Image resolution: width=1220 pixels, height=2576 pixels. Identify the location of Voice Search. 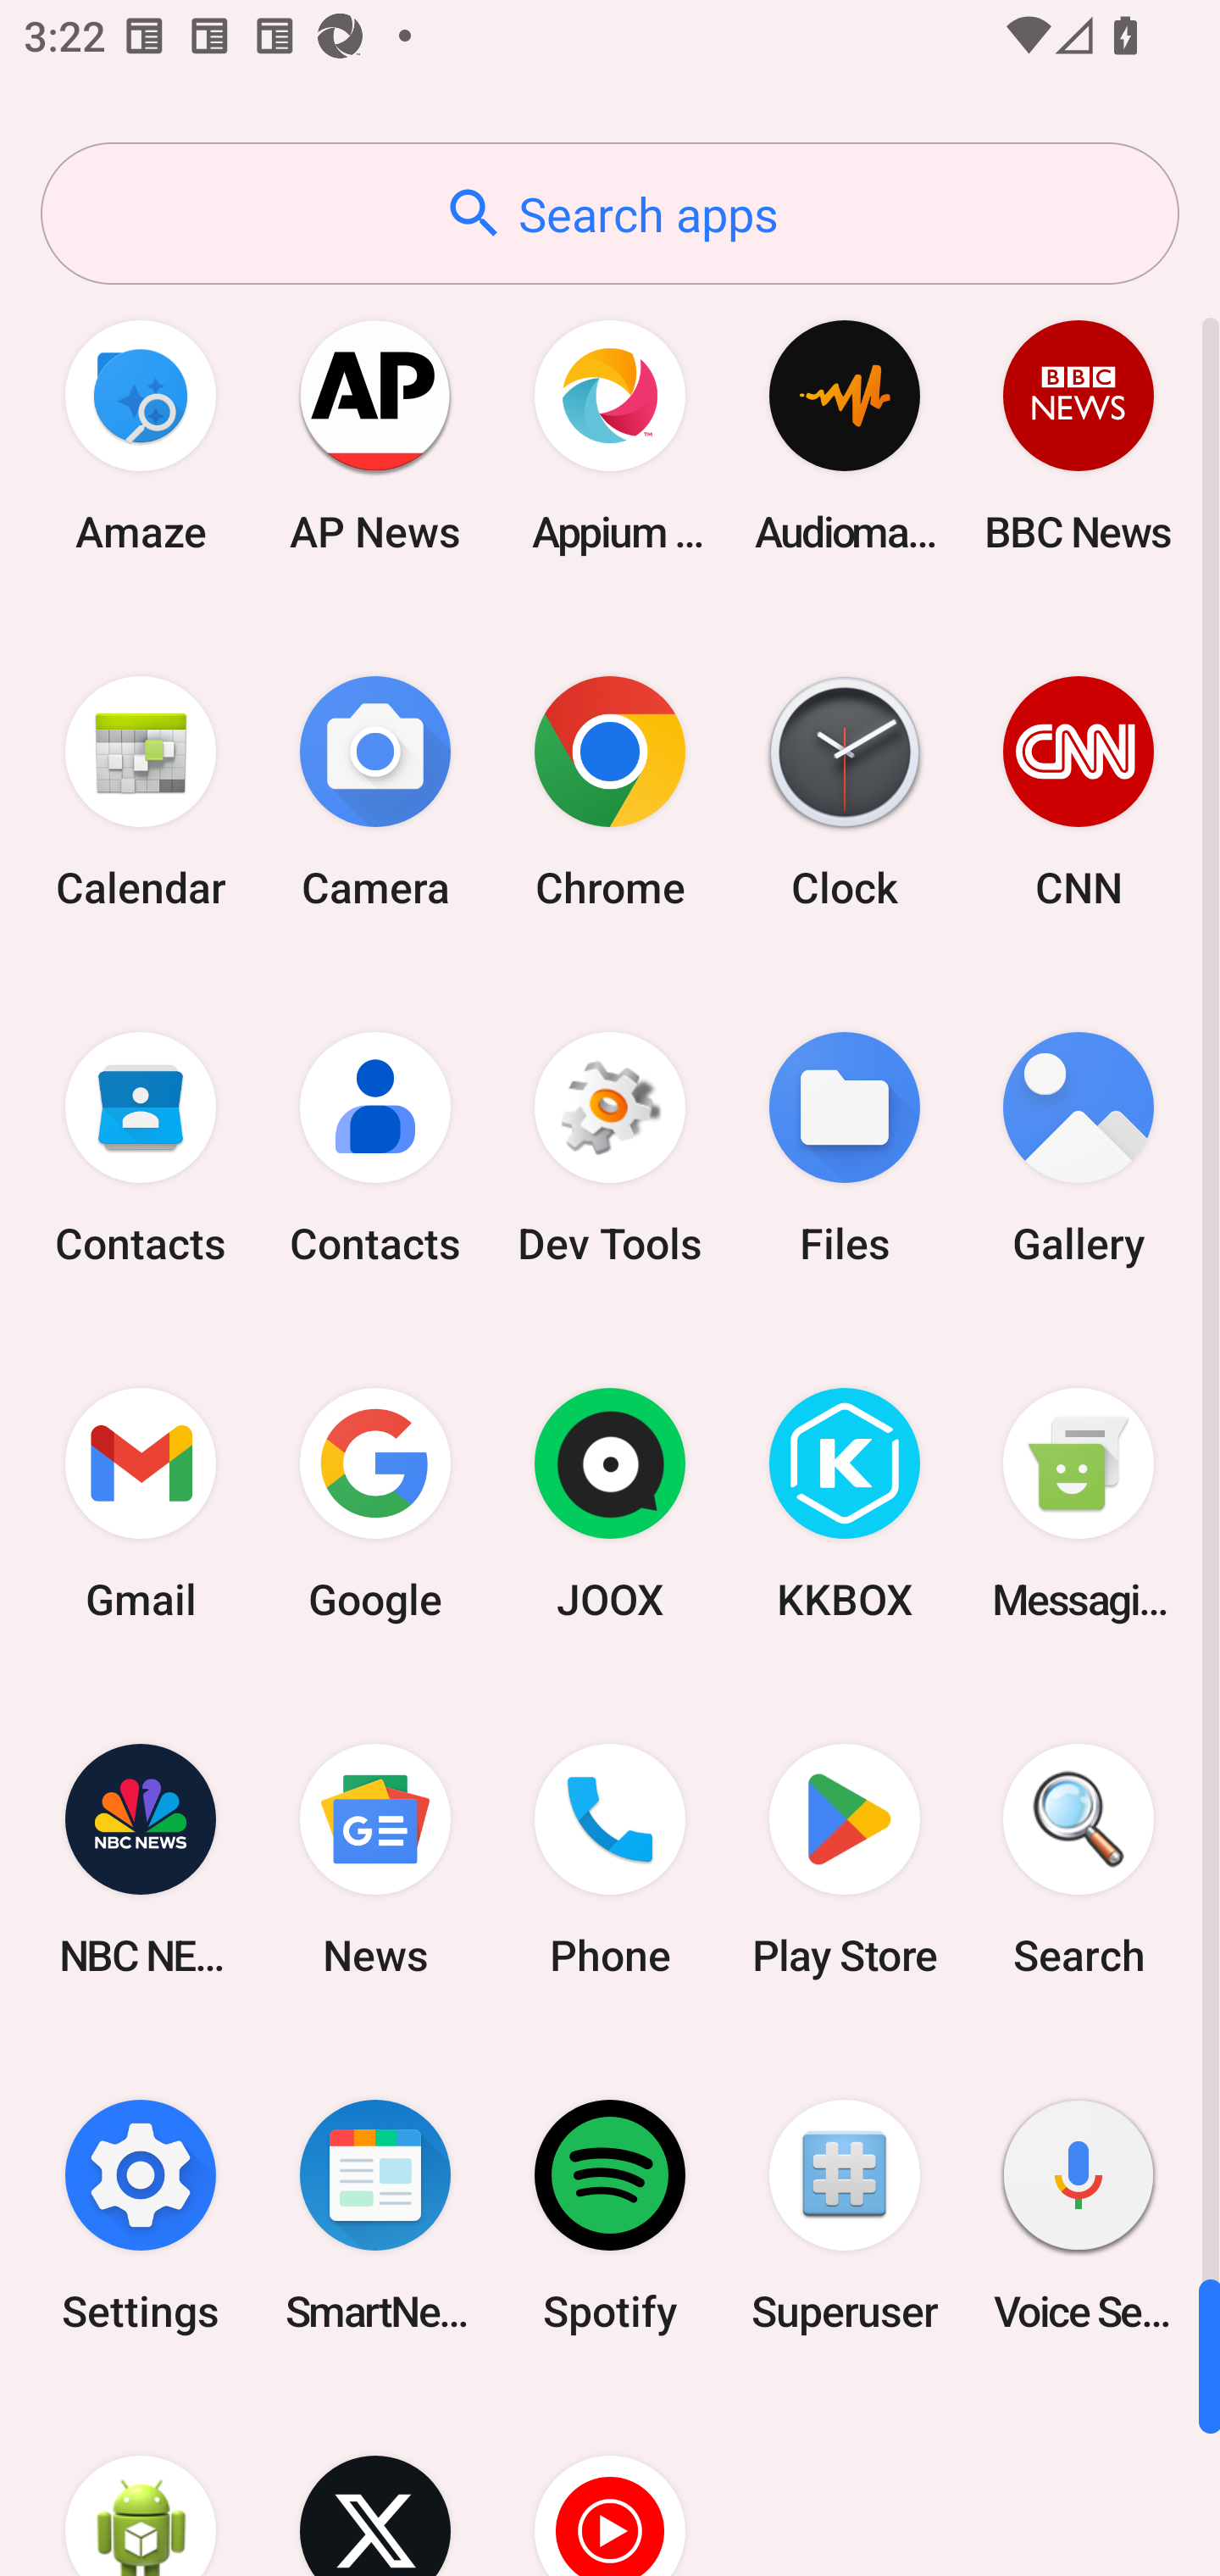
(1079, 2215).